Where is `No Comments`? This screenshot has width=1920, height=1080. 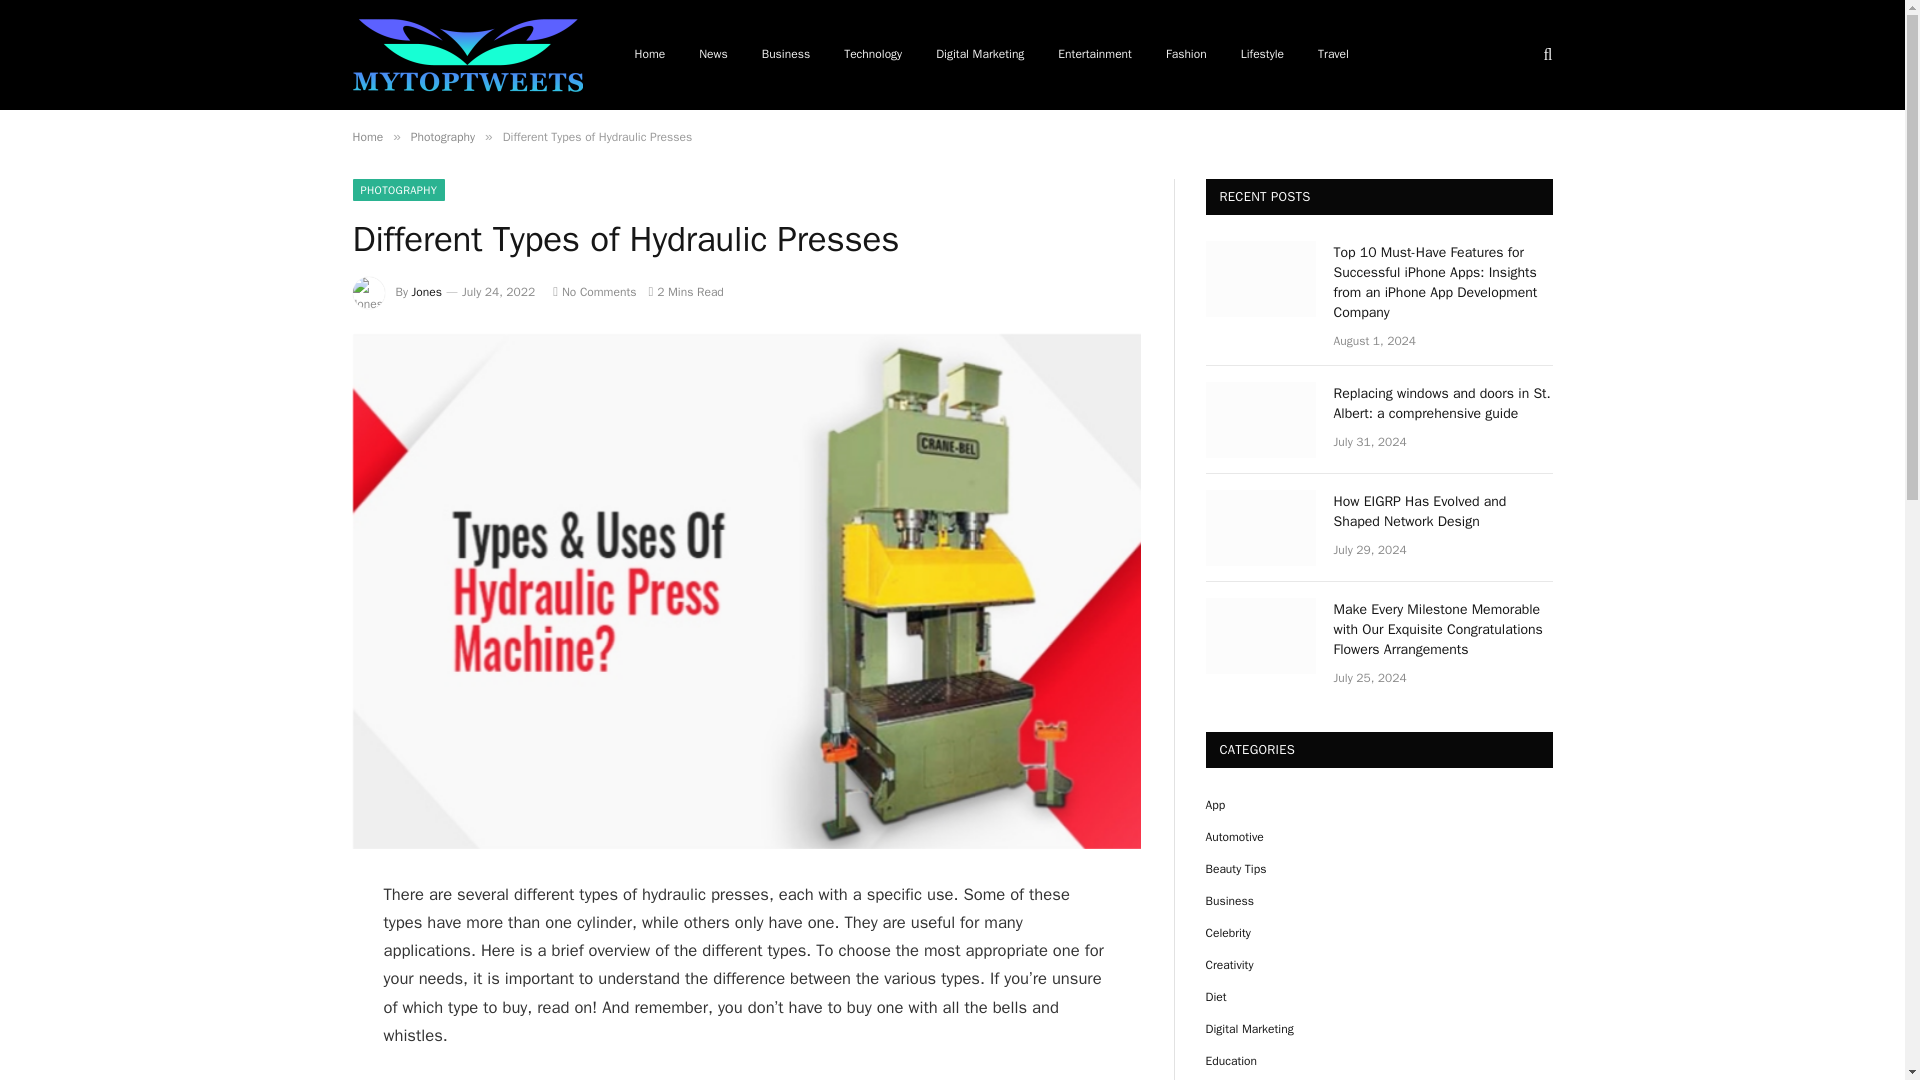
No Comments is located at coordinates (594, 292).